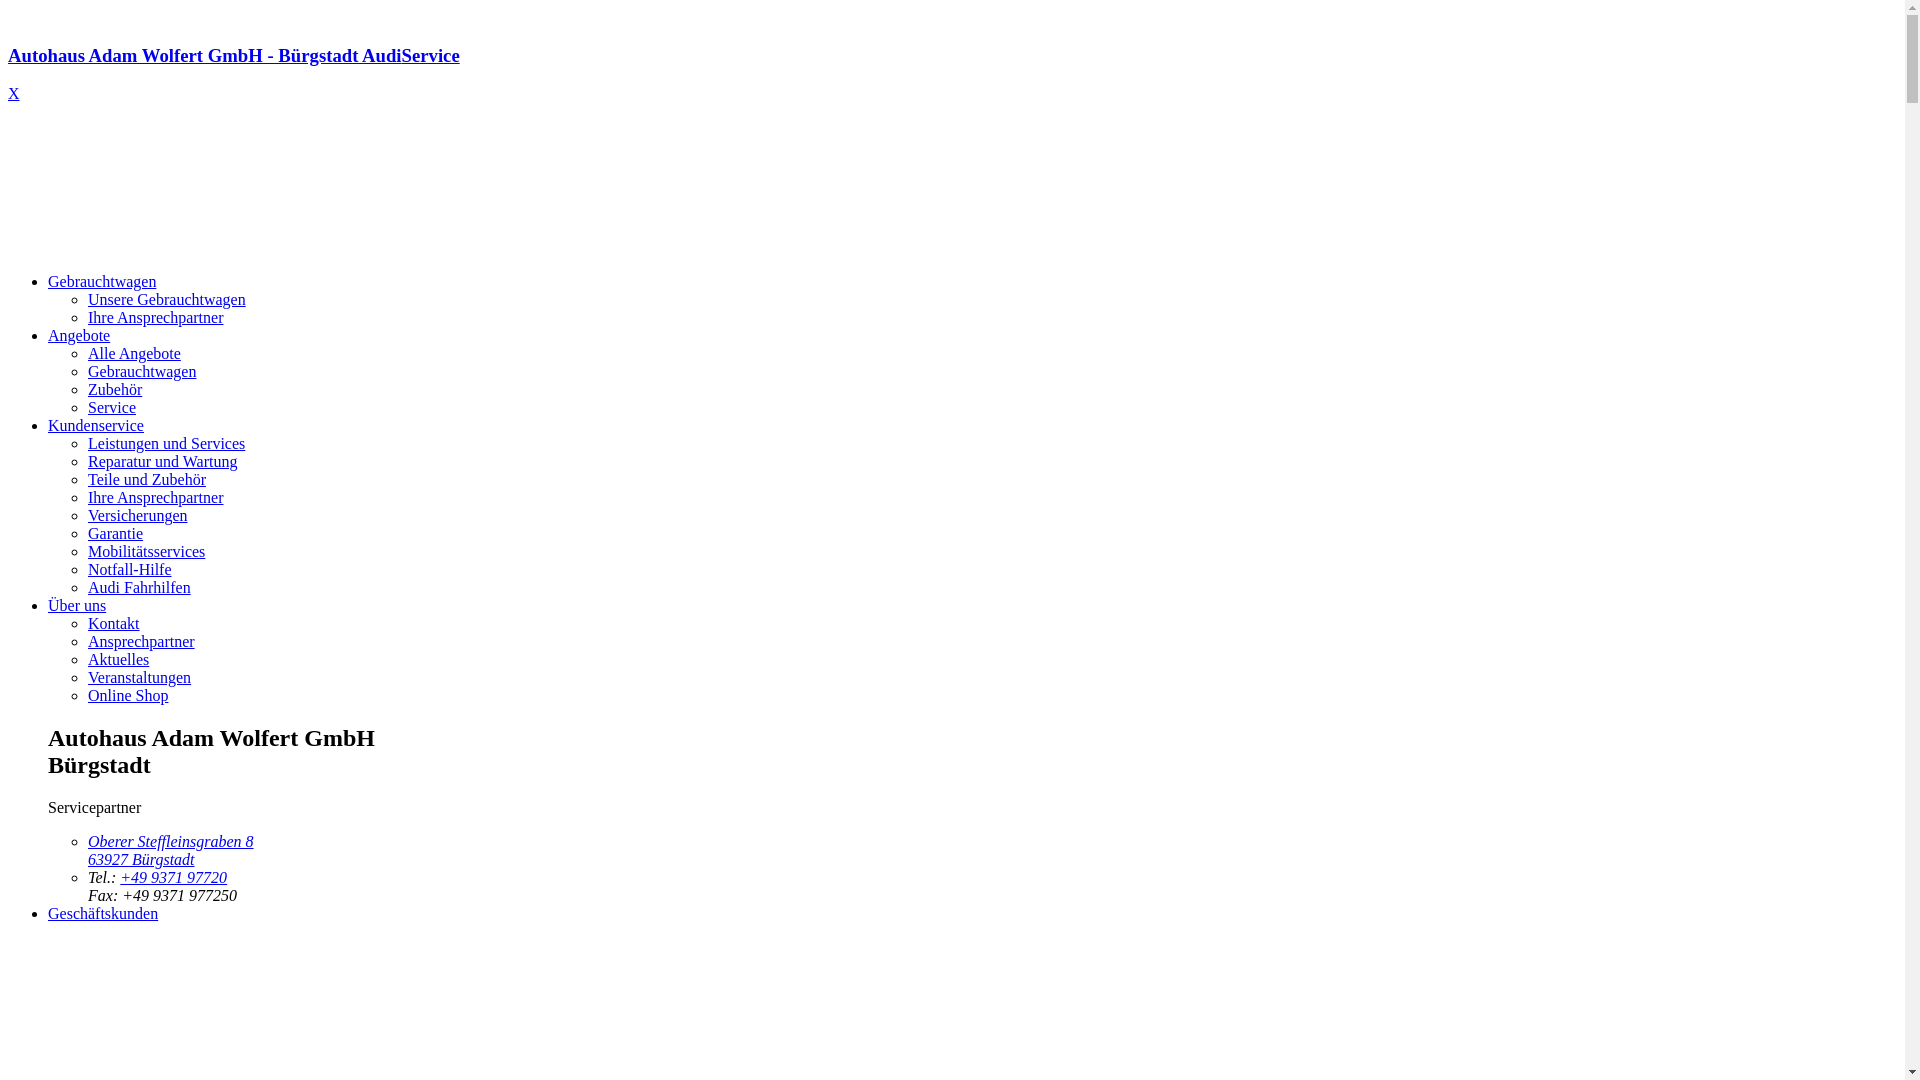  Describe the element at coordinates (116, 534) in the screenshot. I see `Garantie` at that location.